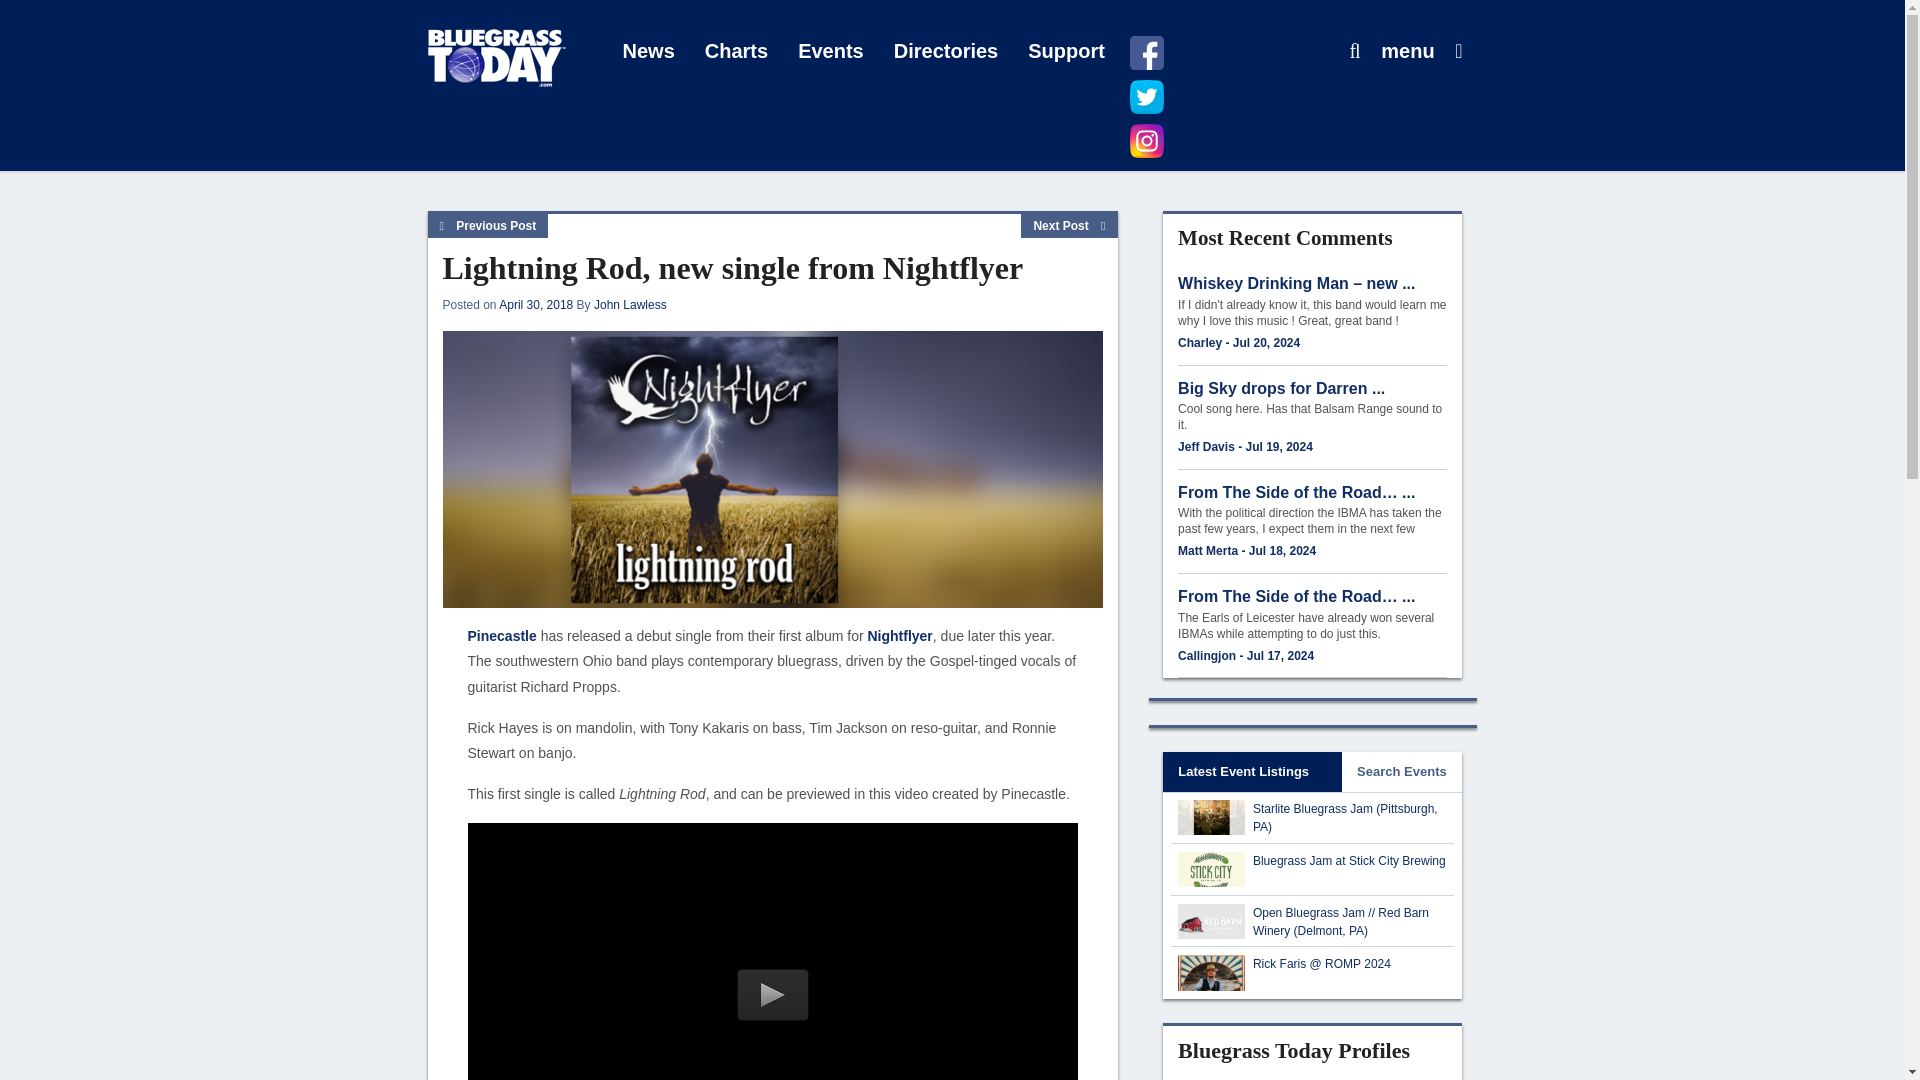  What do you see at coordinates (899, 635) in the screenshot?
I see `Nightflyer` at bounding box center [899, 635].